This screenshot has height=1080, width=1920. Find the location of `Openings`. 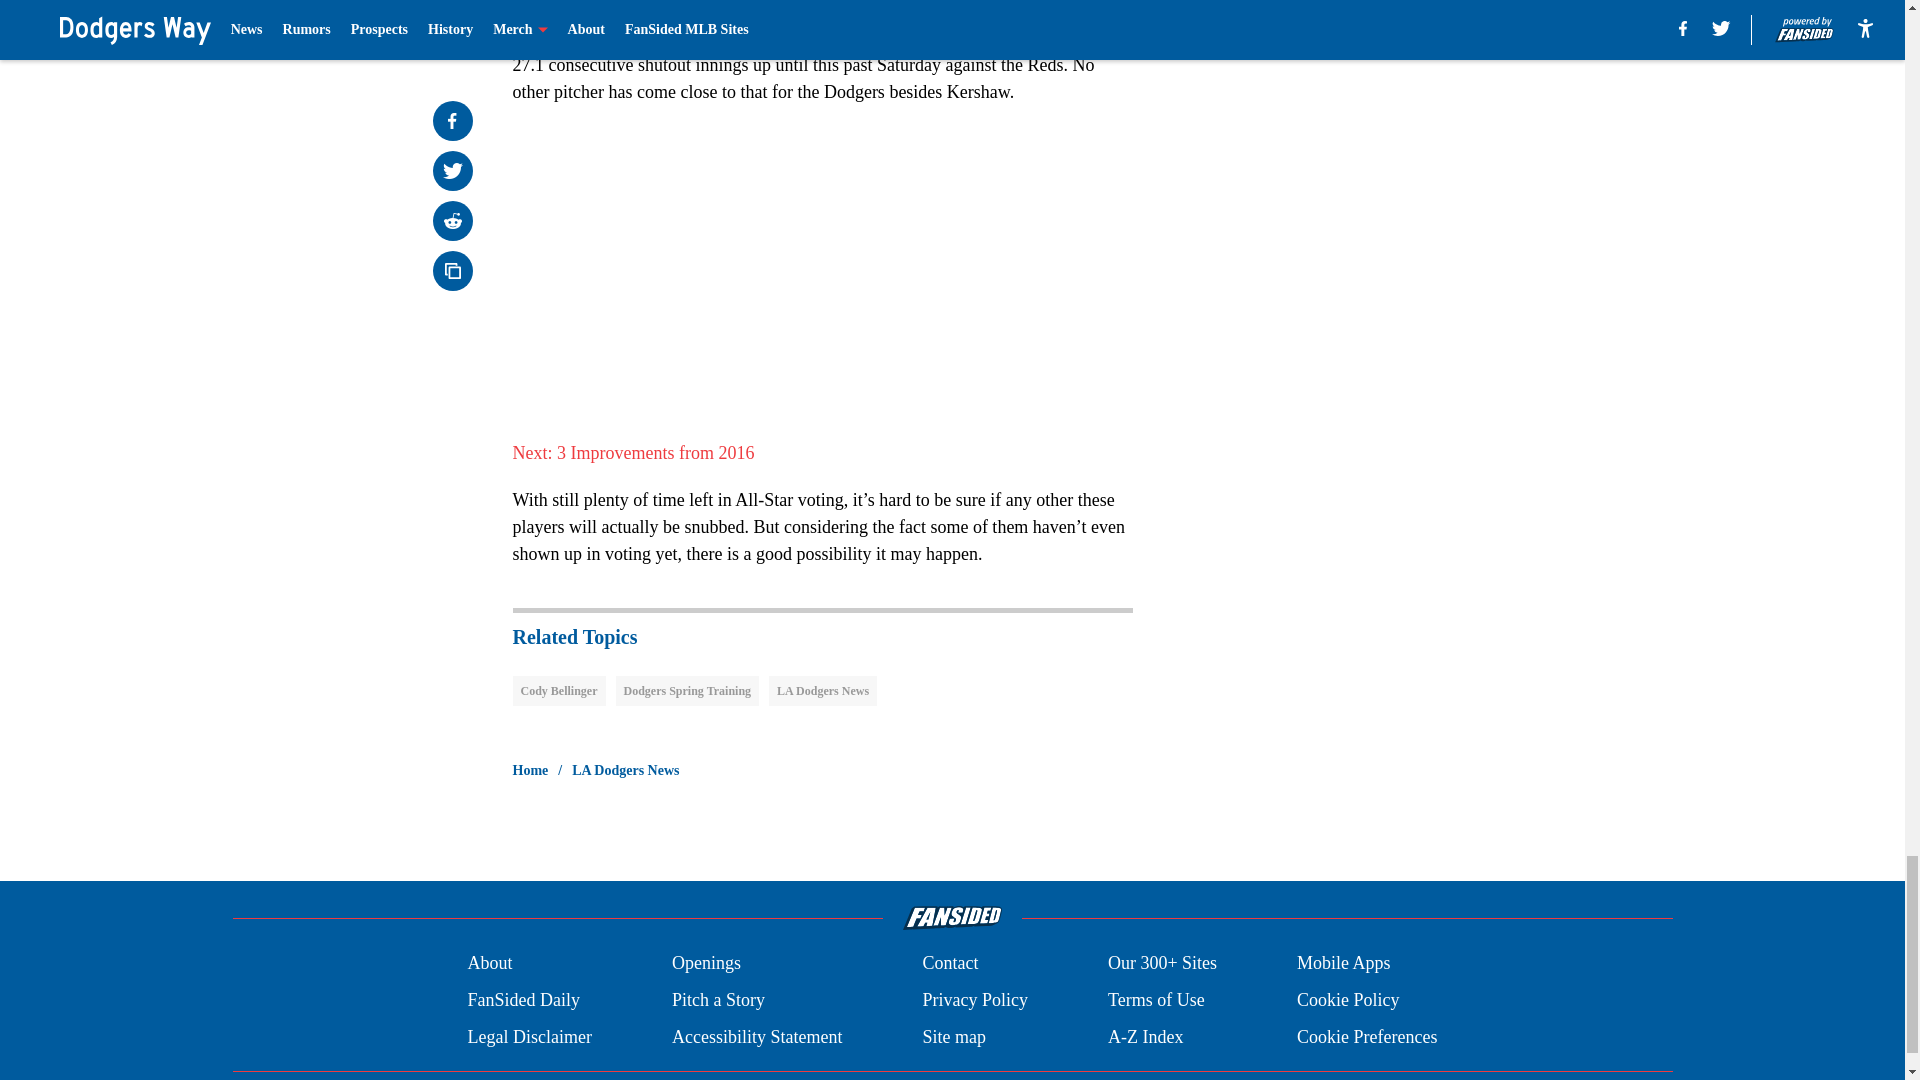

Openings is located at coordinates (706, 964).